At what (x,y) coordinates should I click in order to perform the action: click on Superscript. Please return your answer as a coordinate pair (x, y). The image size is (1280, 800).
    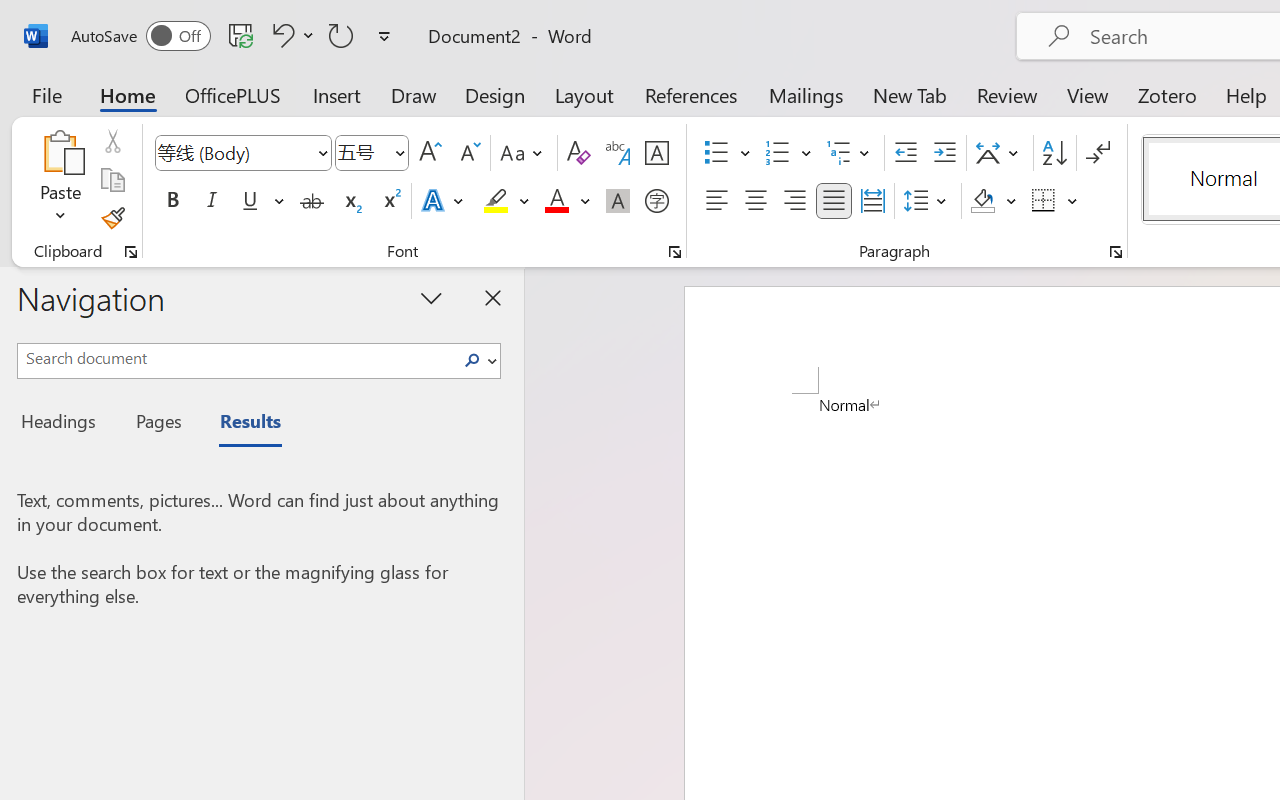
    Looking at the image, I should click on (390, 201).